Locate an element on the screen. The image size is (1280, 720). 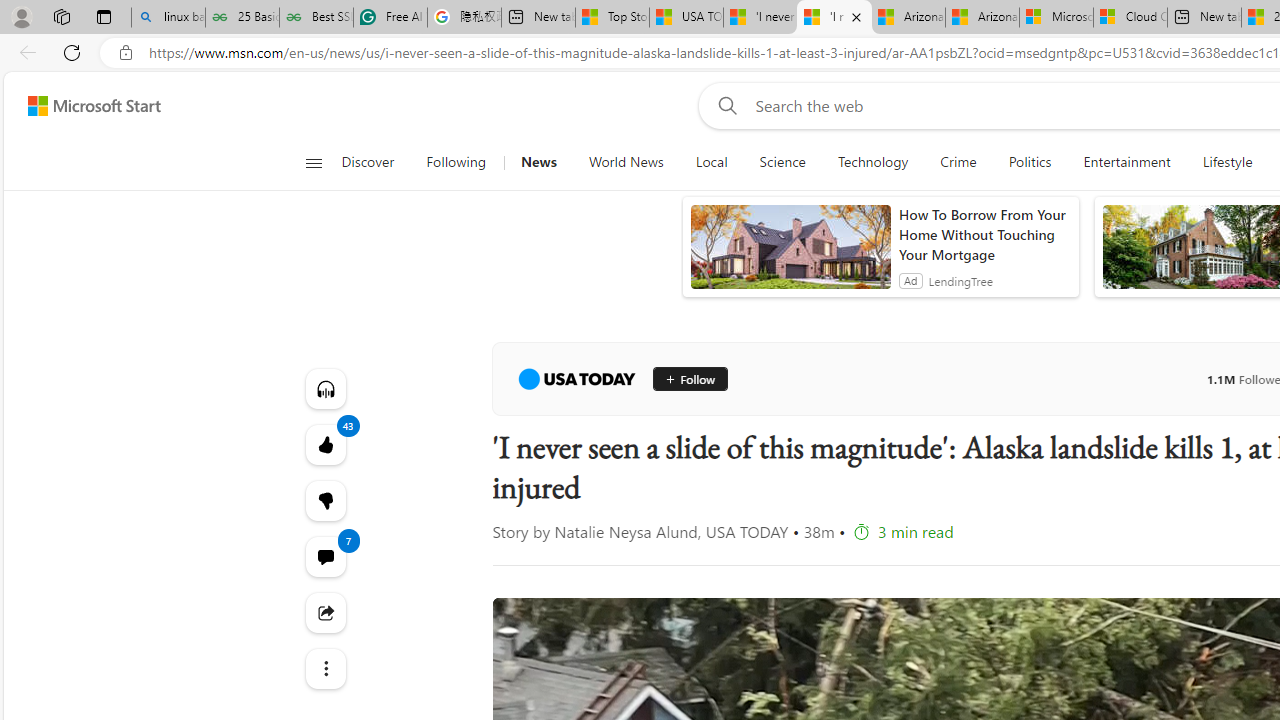
LendingTree is located at coordinates (960, 280).